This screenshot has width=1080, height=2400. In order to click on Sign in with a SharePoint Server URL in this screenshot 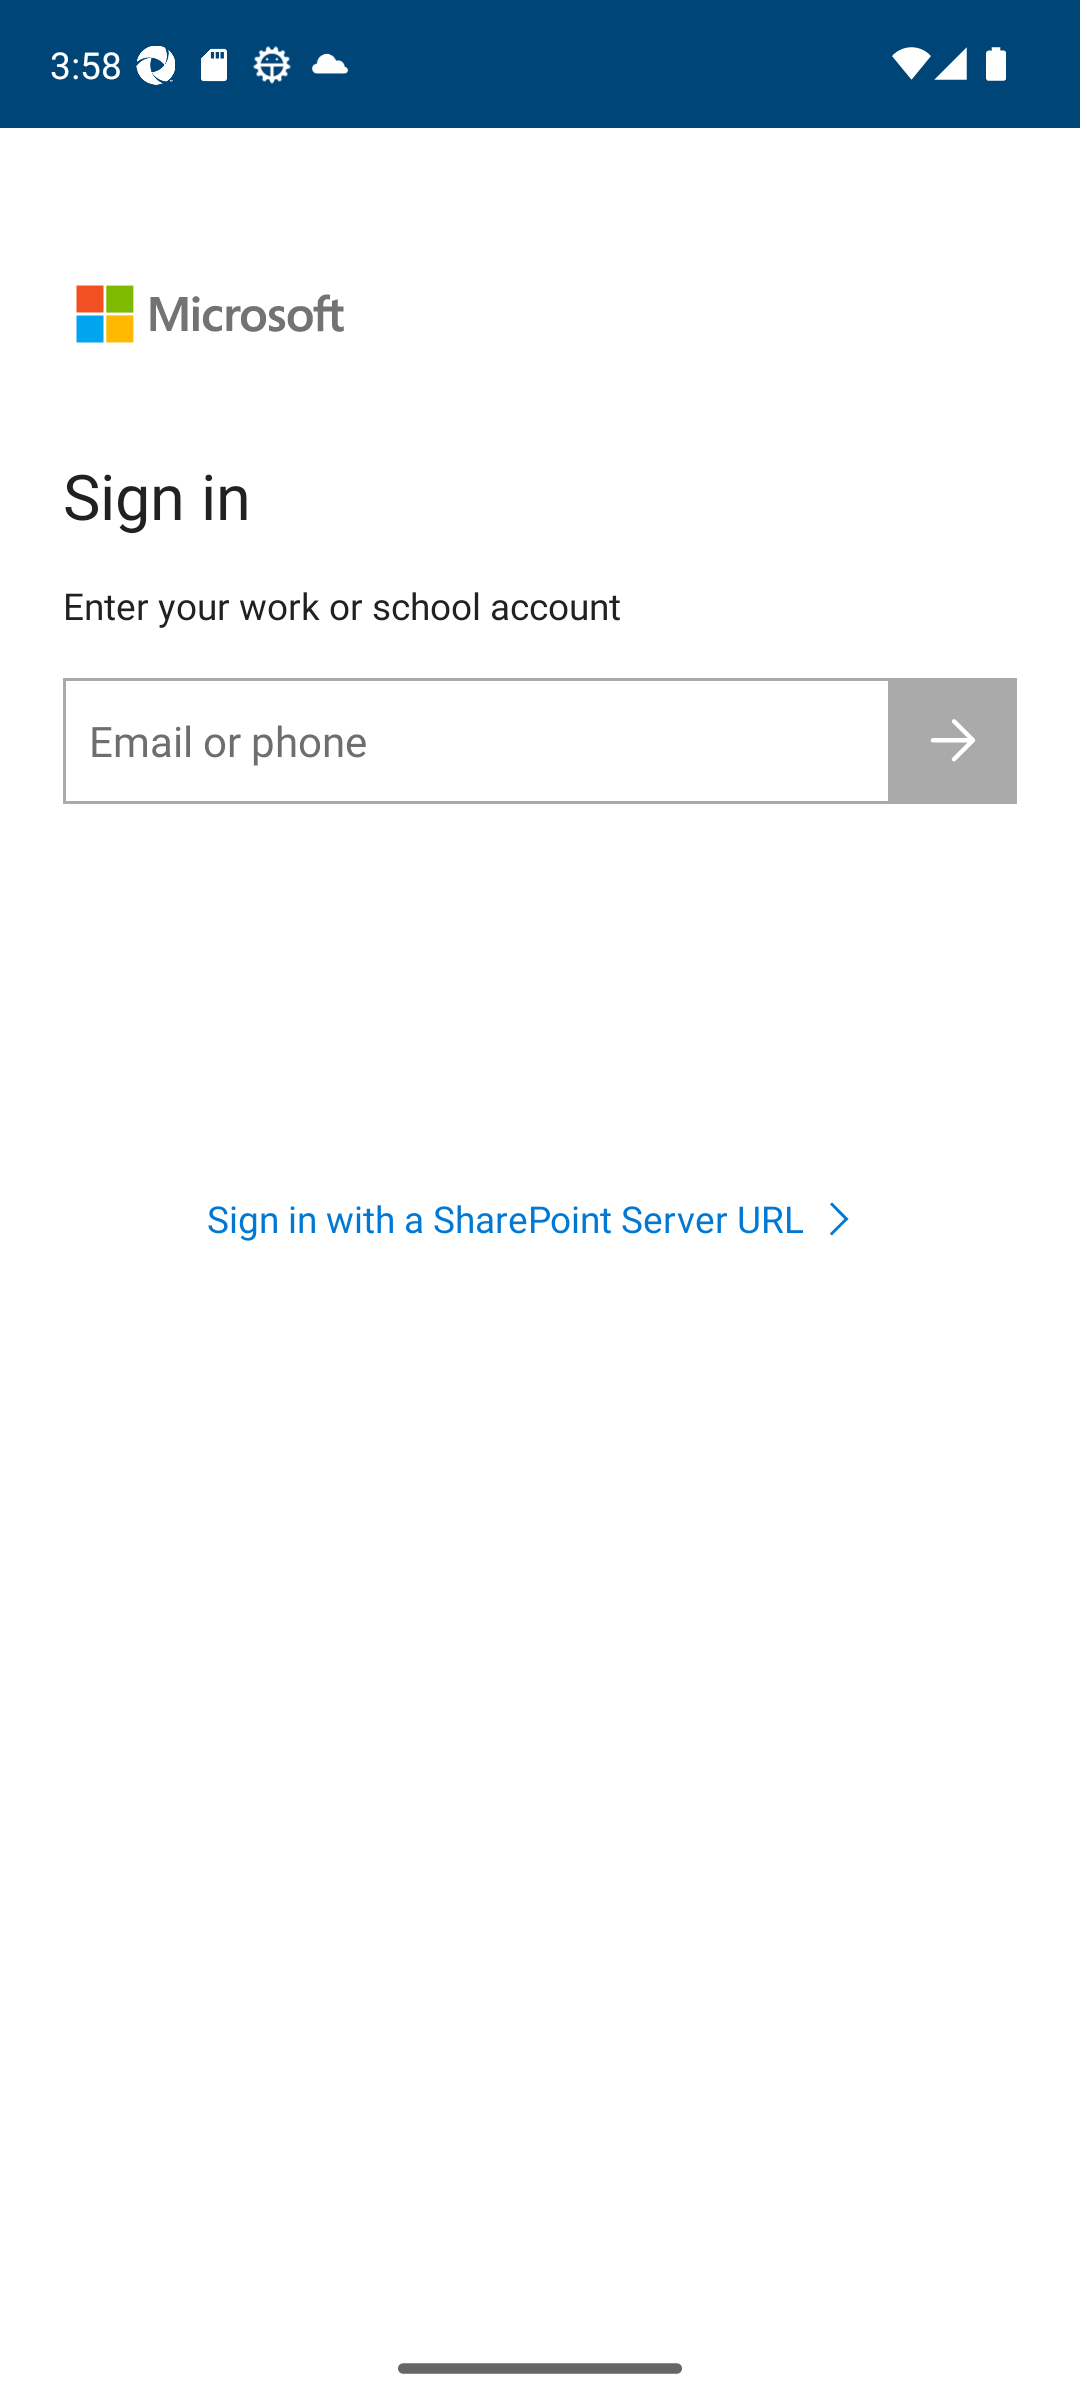, I will do `click(539, 1218)`.